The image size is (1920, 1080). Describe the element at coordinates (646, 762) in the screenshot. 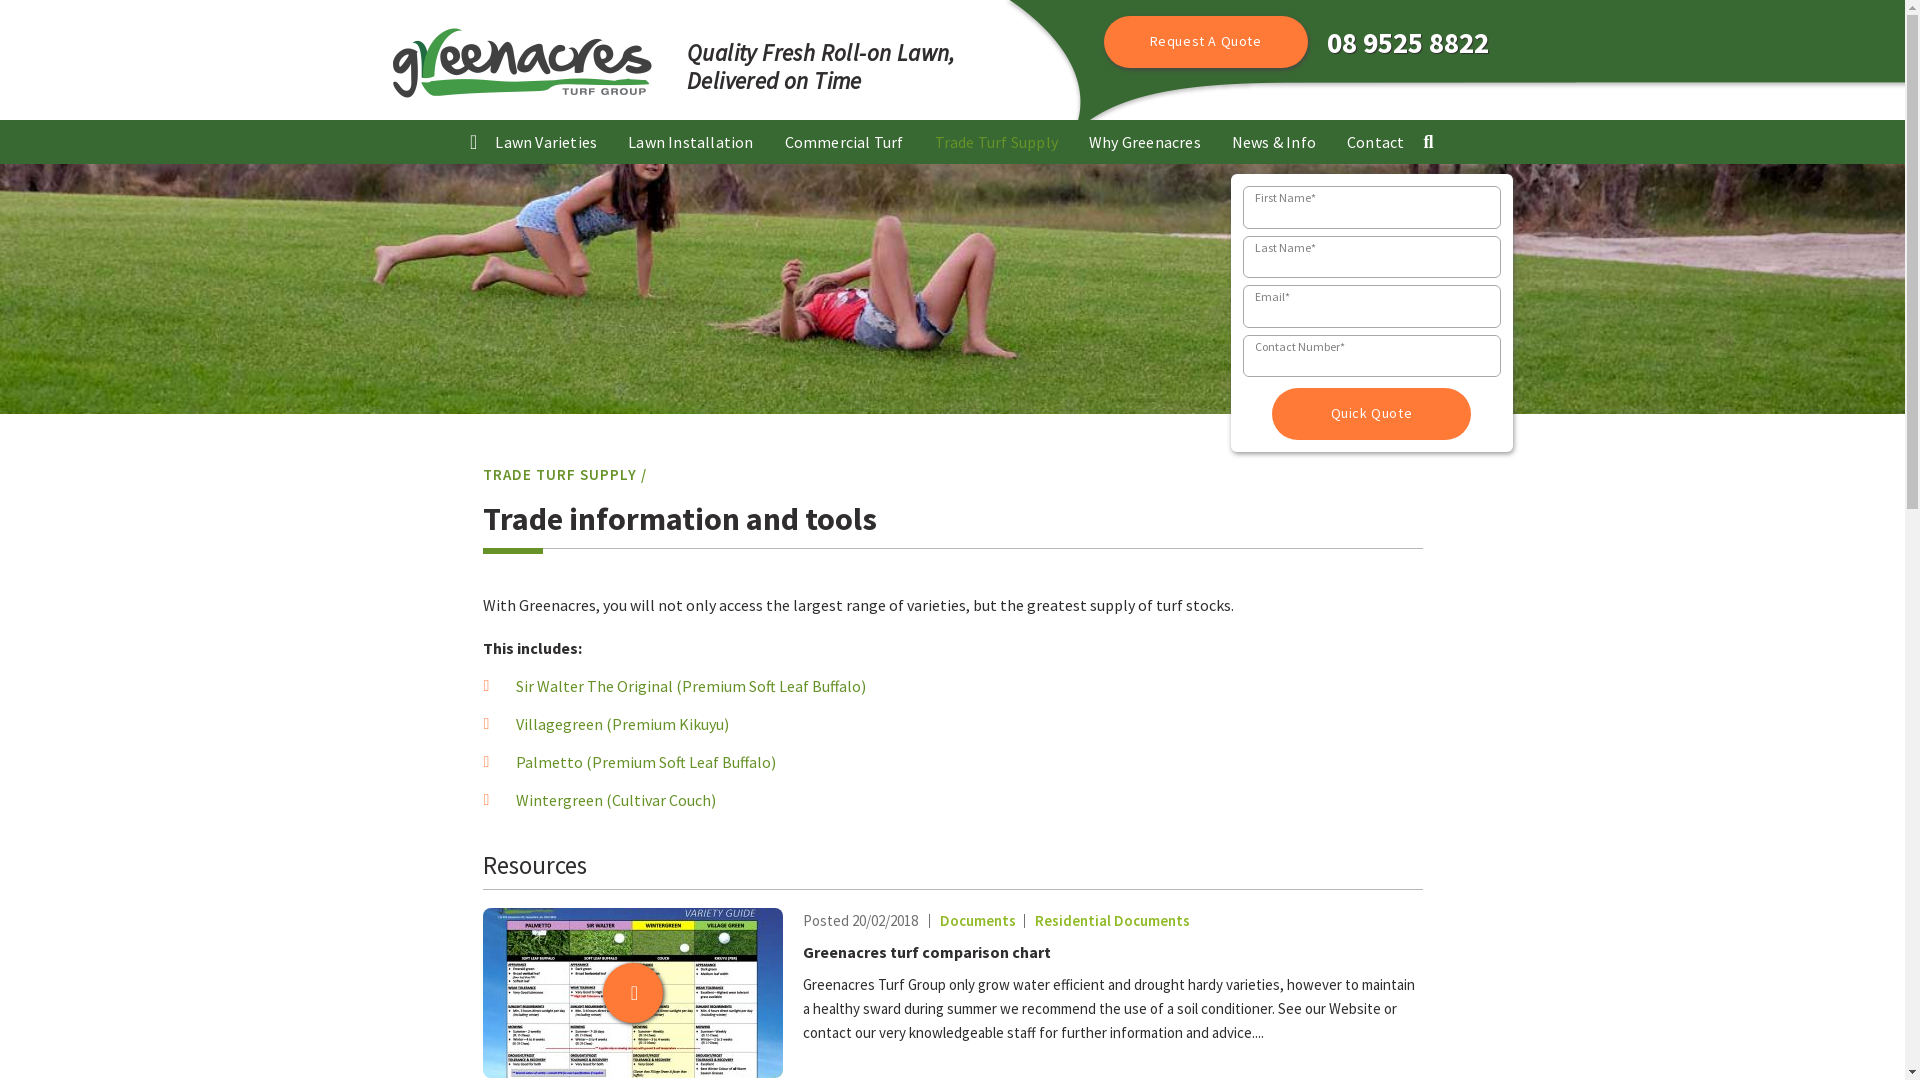

I see `Palmetto (Premium Soft Leaf Buffalo)` at that location.